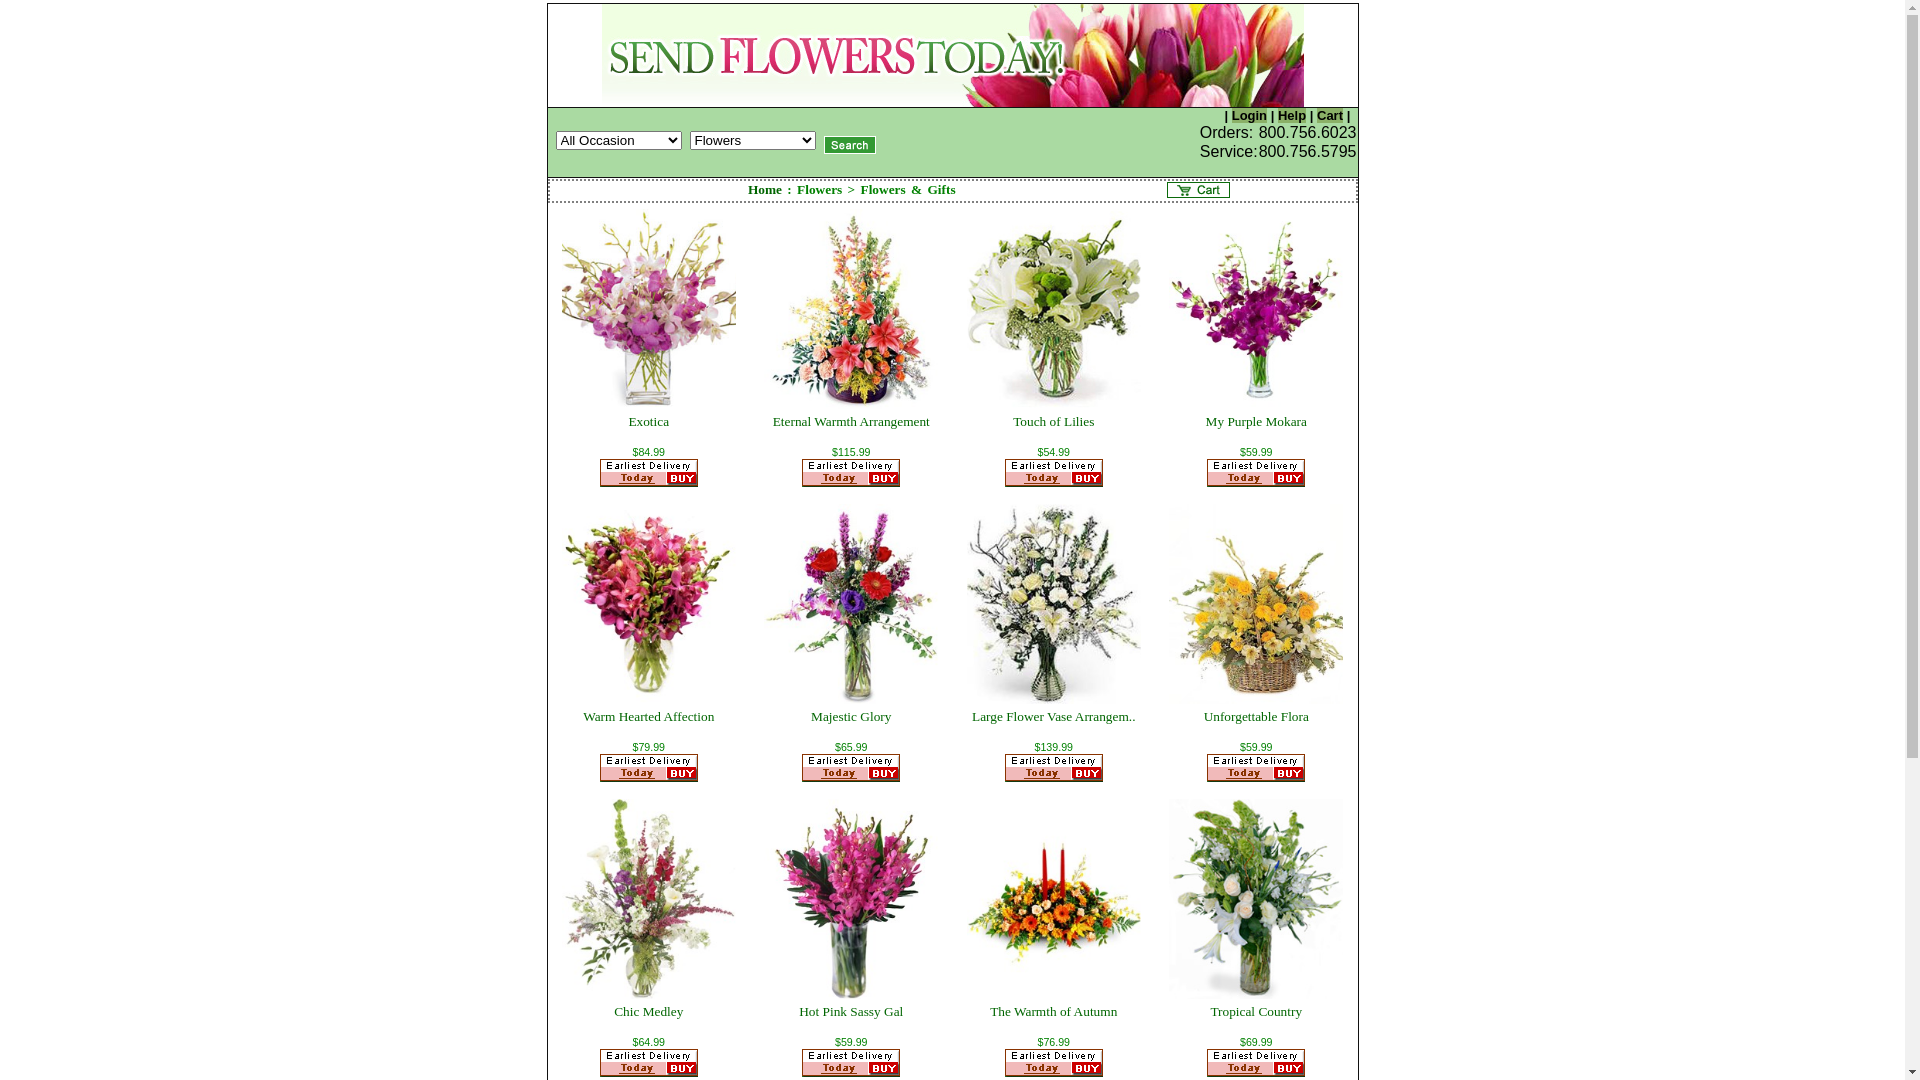 The image size is (1920, 1080). I want to click on Large Flower Vase Arrangem.., so click(1054, 716).